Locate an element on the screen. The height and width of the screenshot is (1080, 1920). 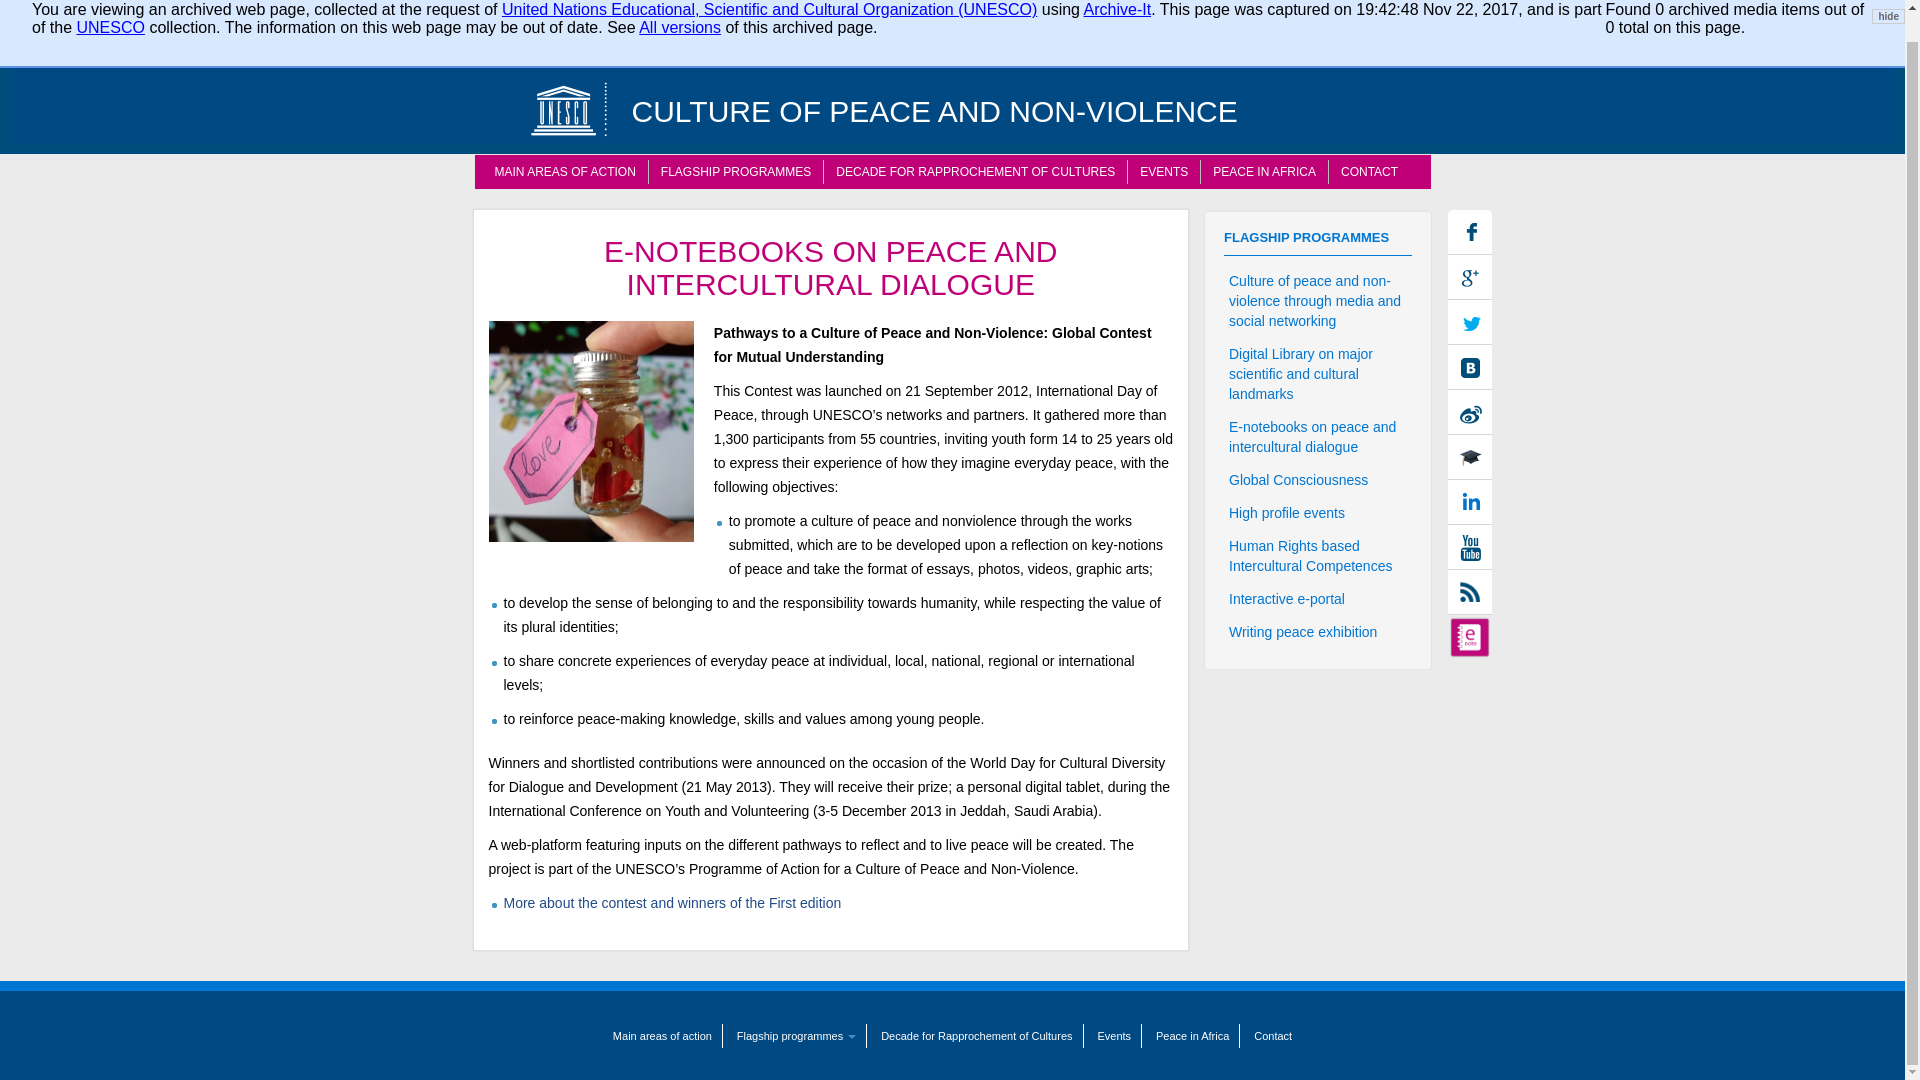
Archive-It is located at coordinates (1118, 10).